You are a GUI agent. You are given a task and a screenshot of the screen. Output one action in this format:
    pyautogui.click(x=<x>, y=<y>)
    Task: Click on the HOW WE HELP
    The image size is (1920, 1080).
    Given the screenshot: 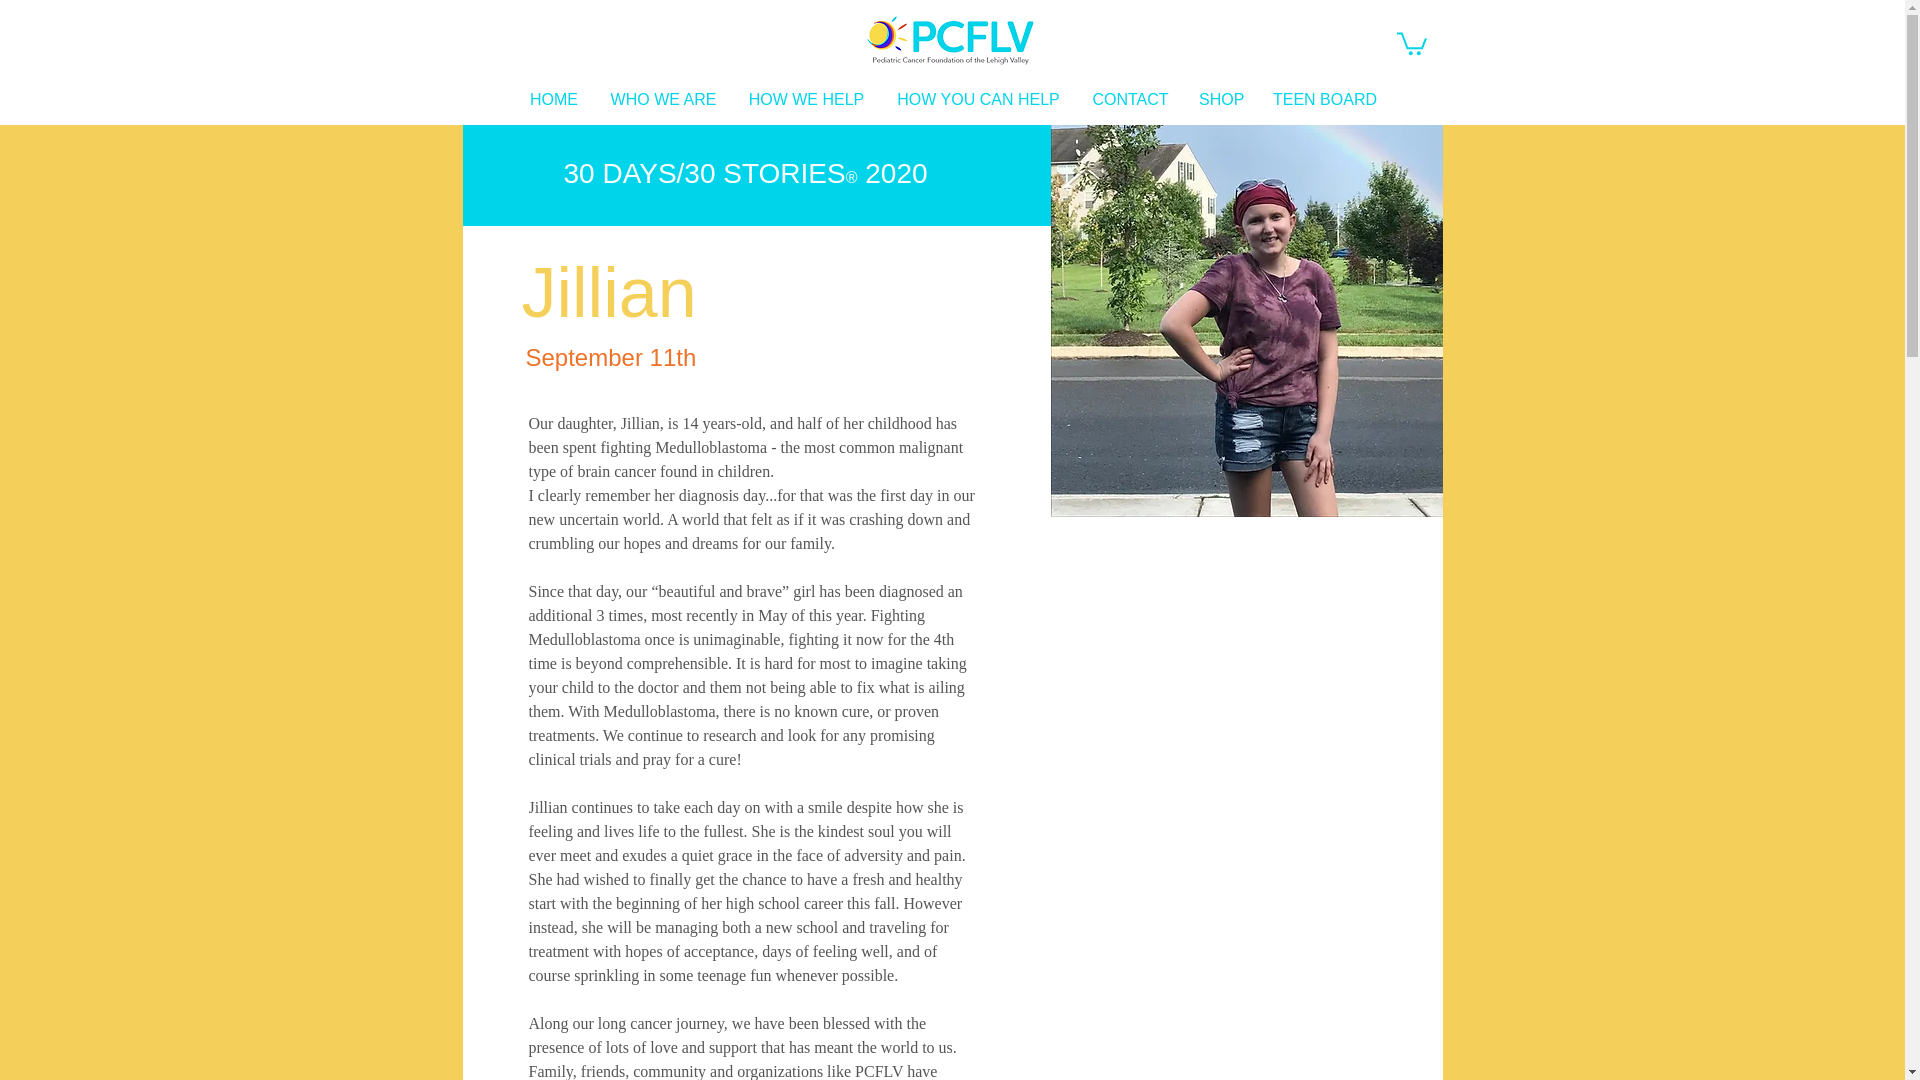 What is the action you would take?
    pyautogui.click(x=806, y=100)
    